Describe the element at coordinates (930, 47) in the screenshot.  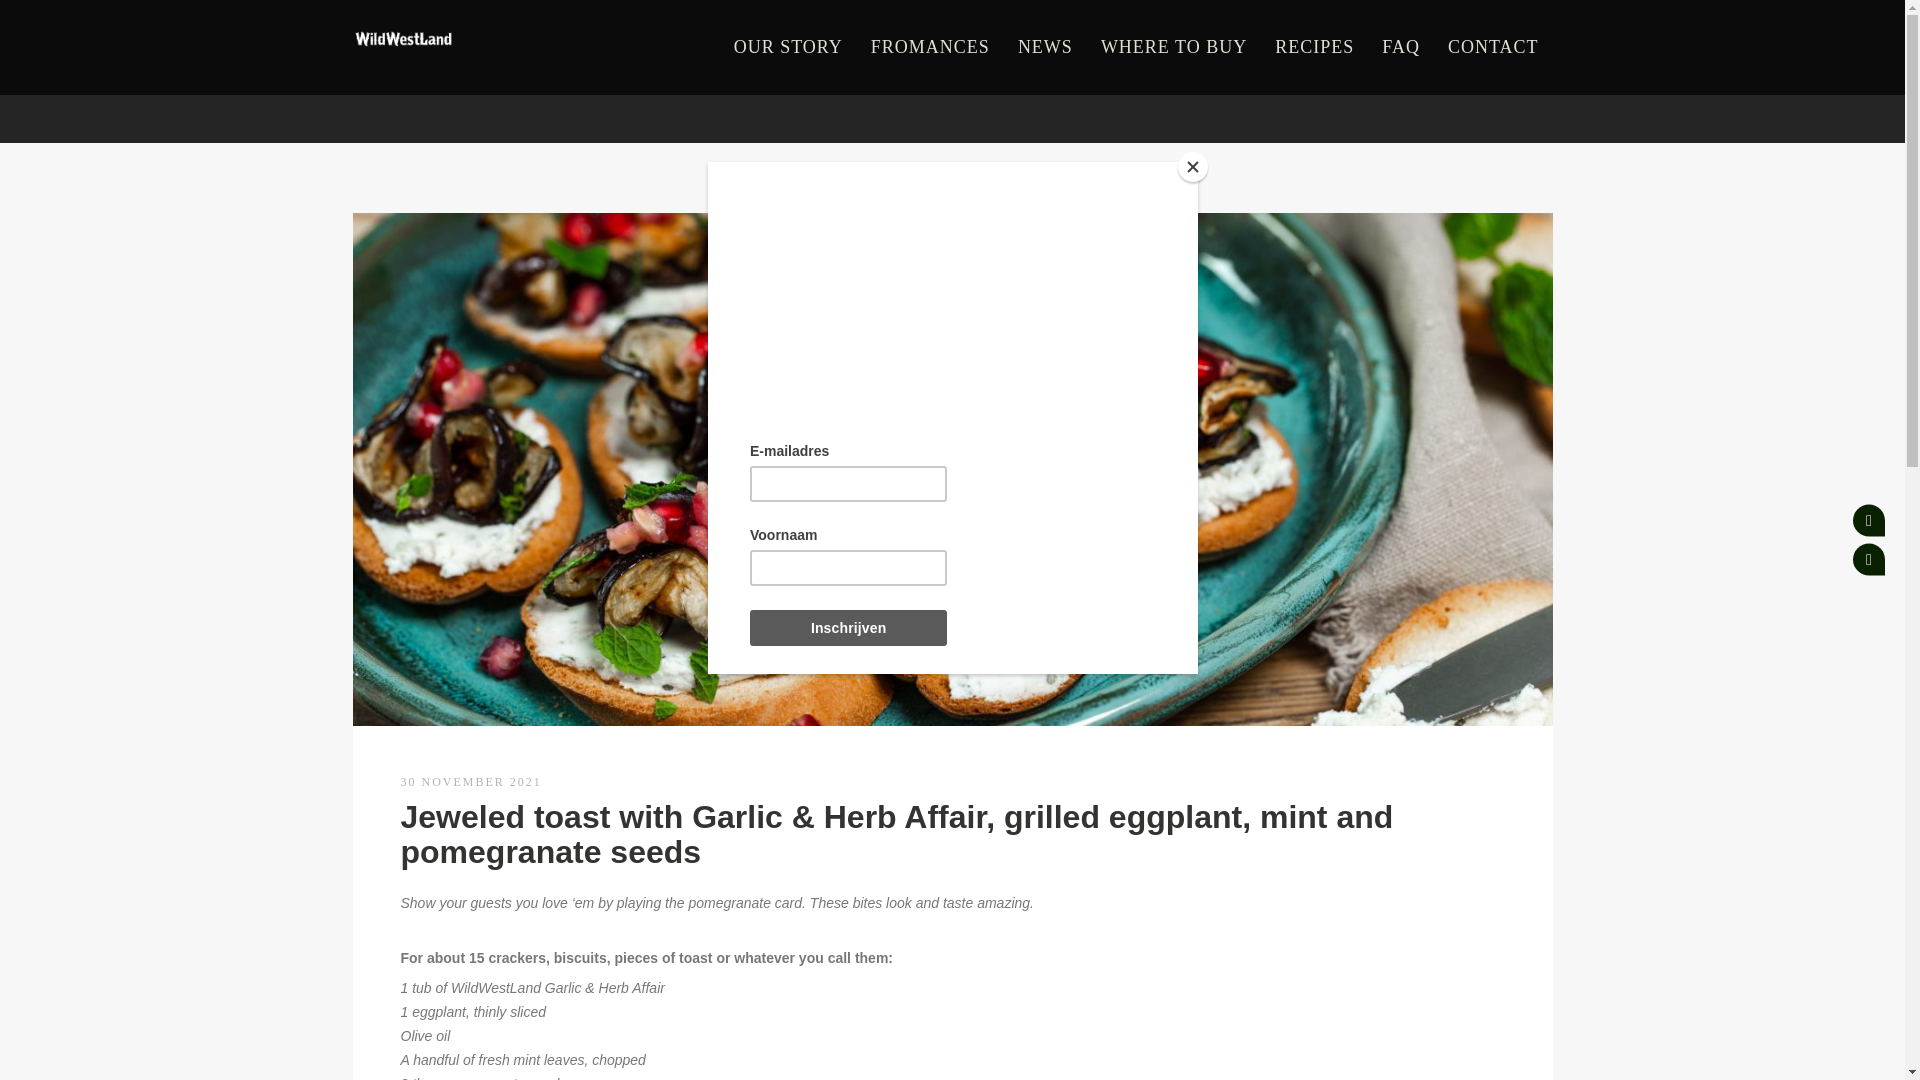
I see `FROMANCES` at that location.